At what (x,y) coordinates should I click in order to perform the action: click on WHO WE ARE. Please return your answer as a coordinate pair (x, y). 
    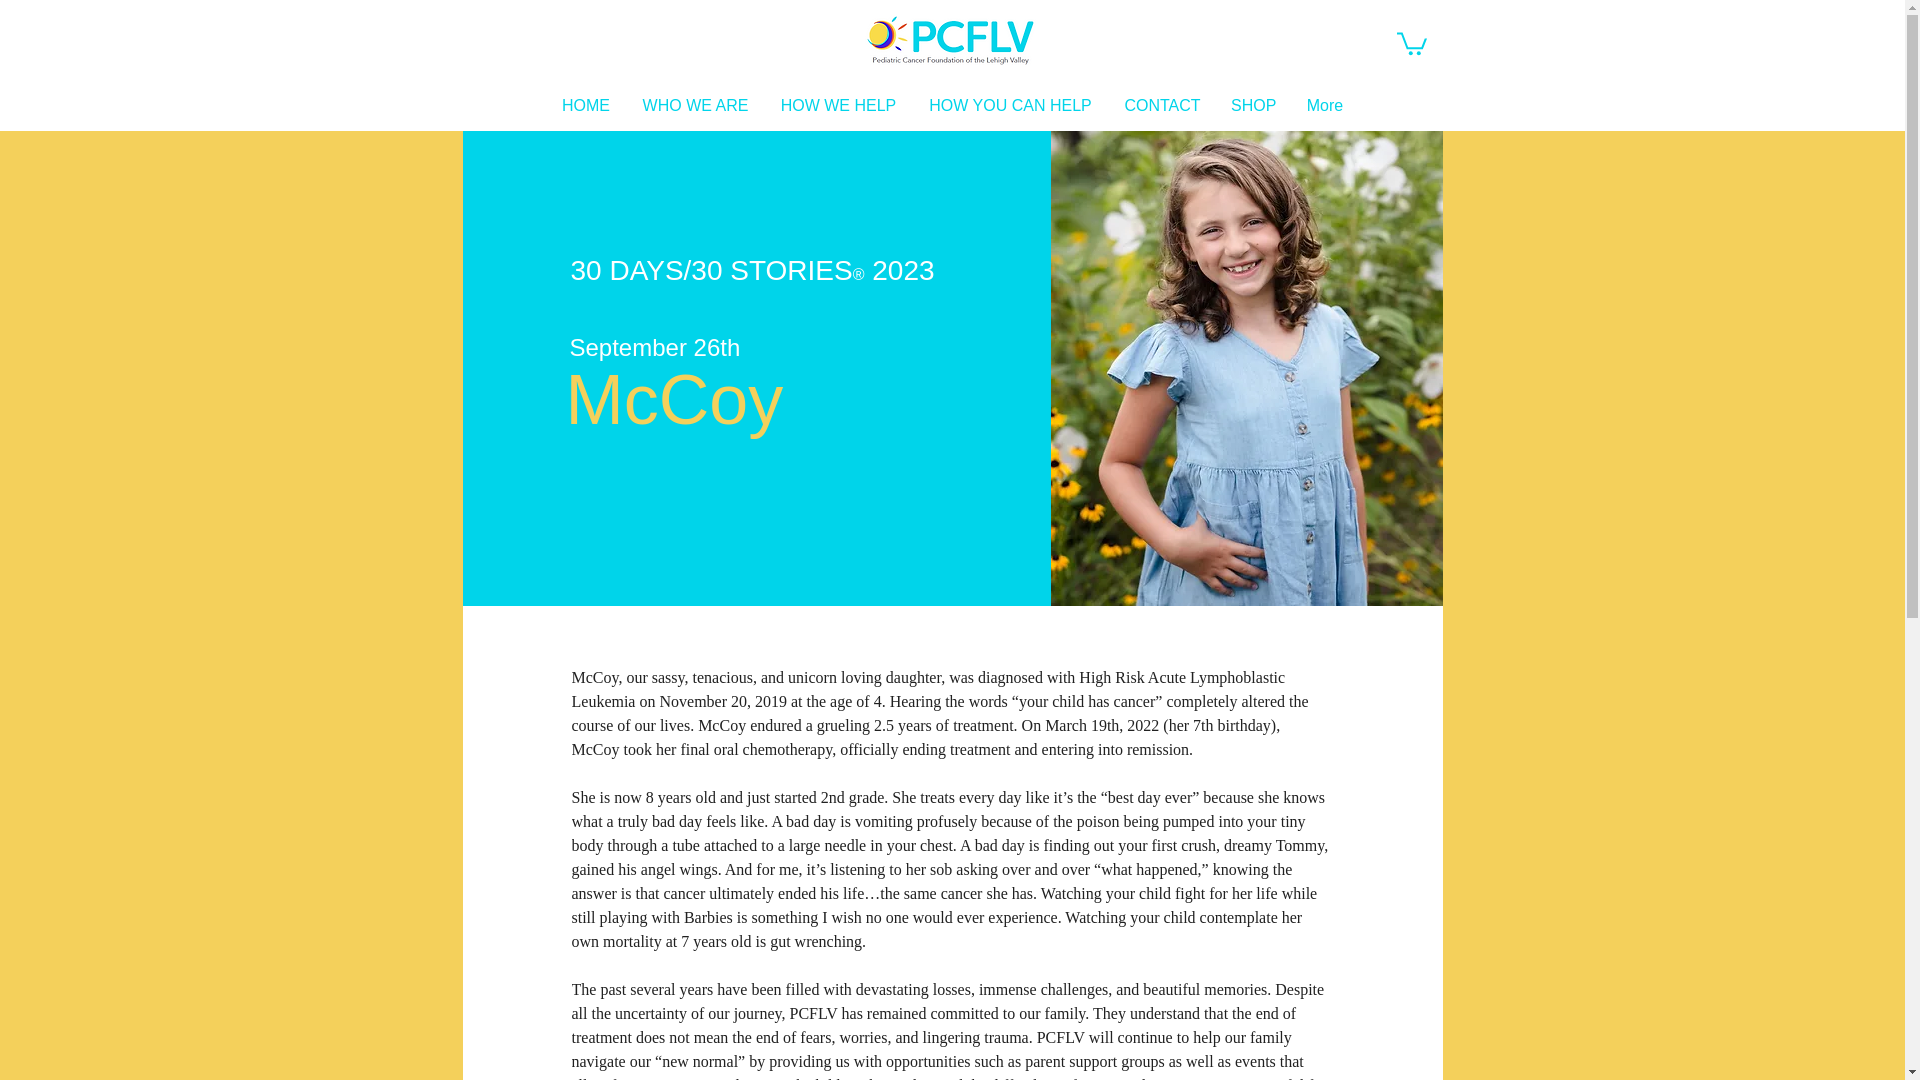
    Looking at the image, I should click on (694, 105).